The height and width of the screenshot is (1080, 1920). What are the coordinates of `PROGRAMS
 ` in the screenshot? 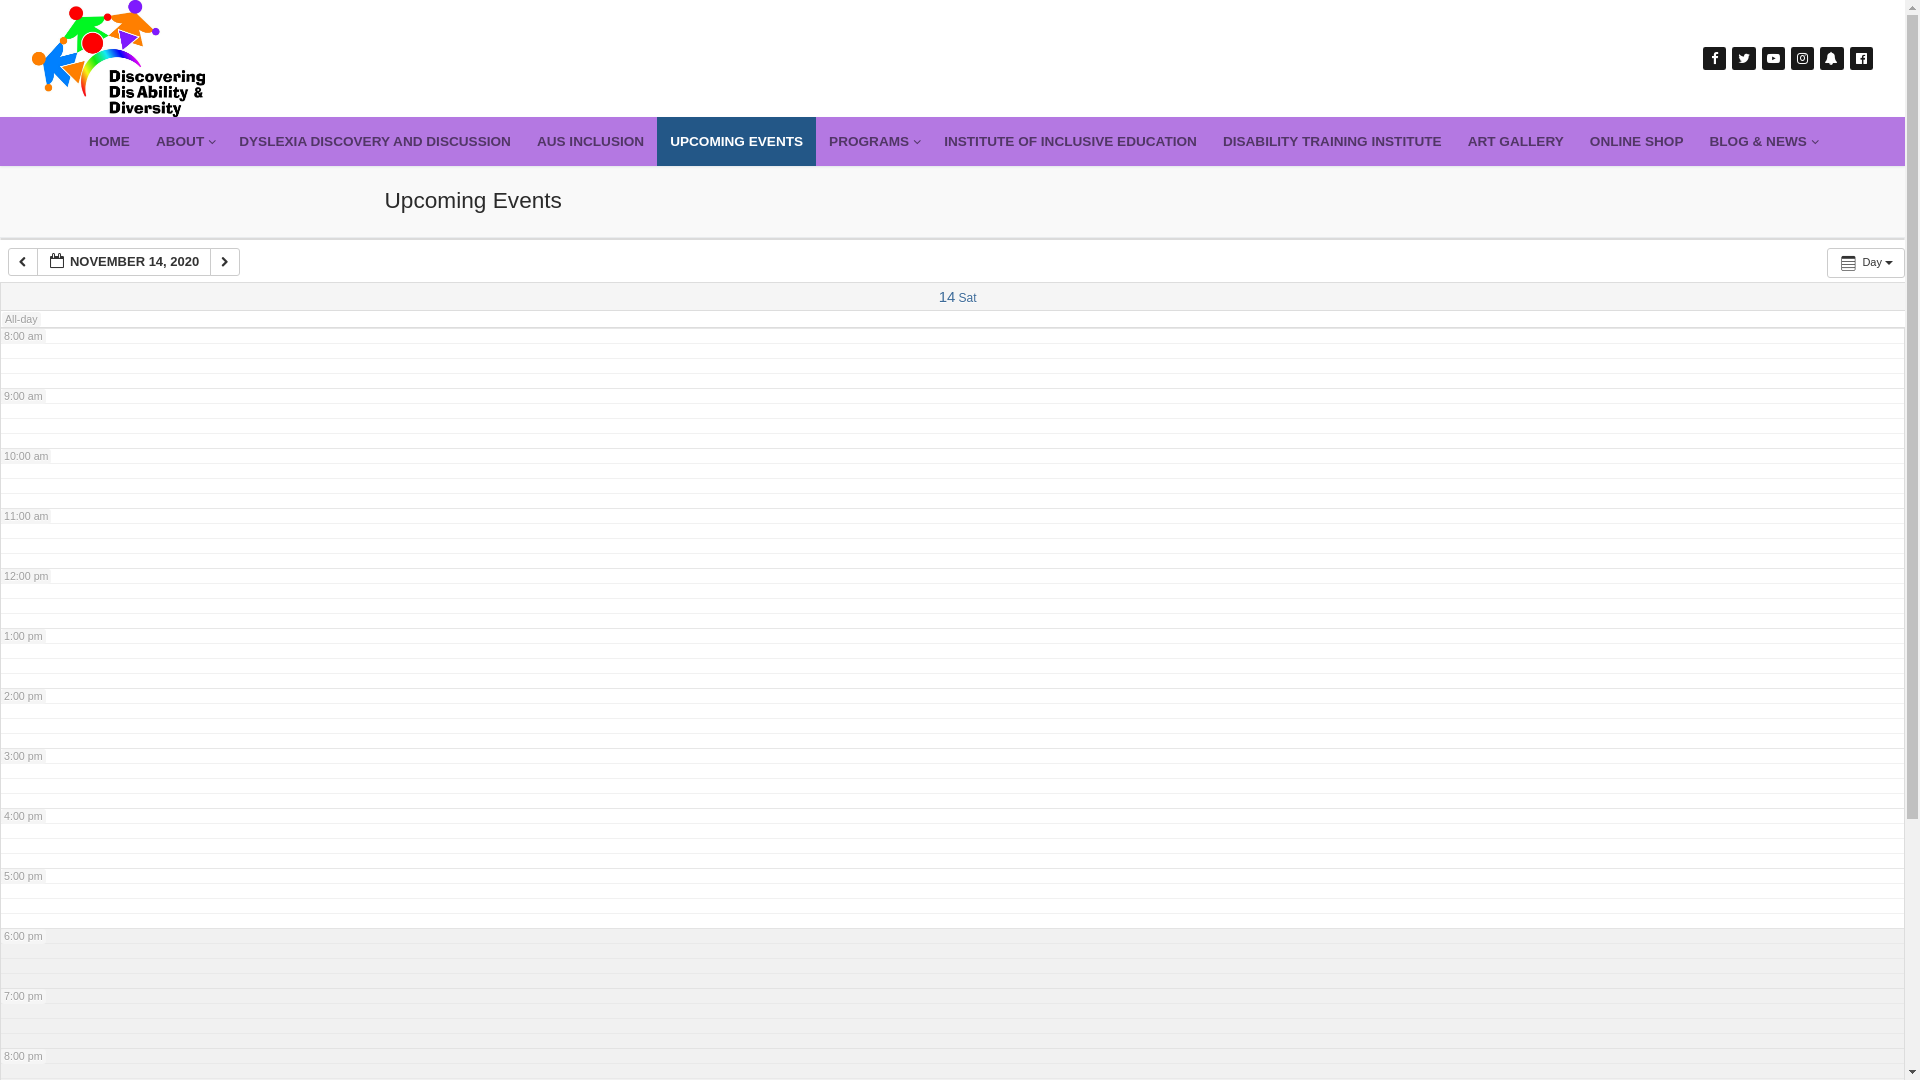 It's located at (874, 142).